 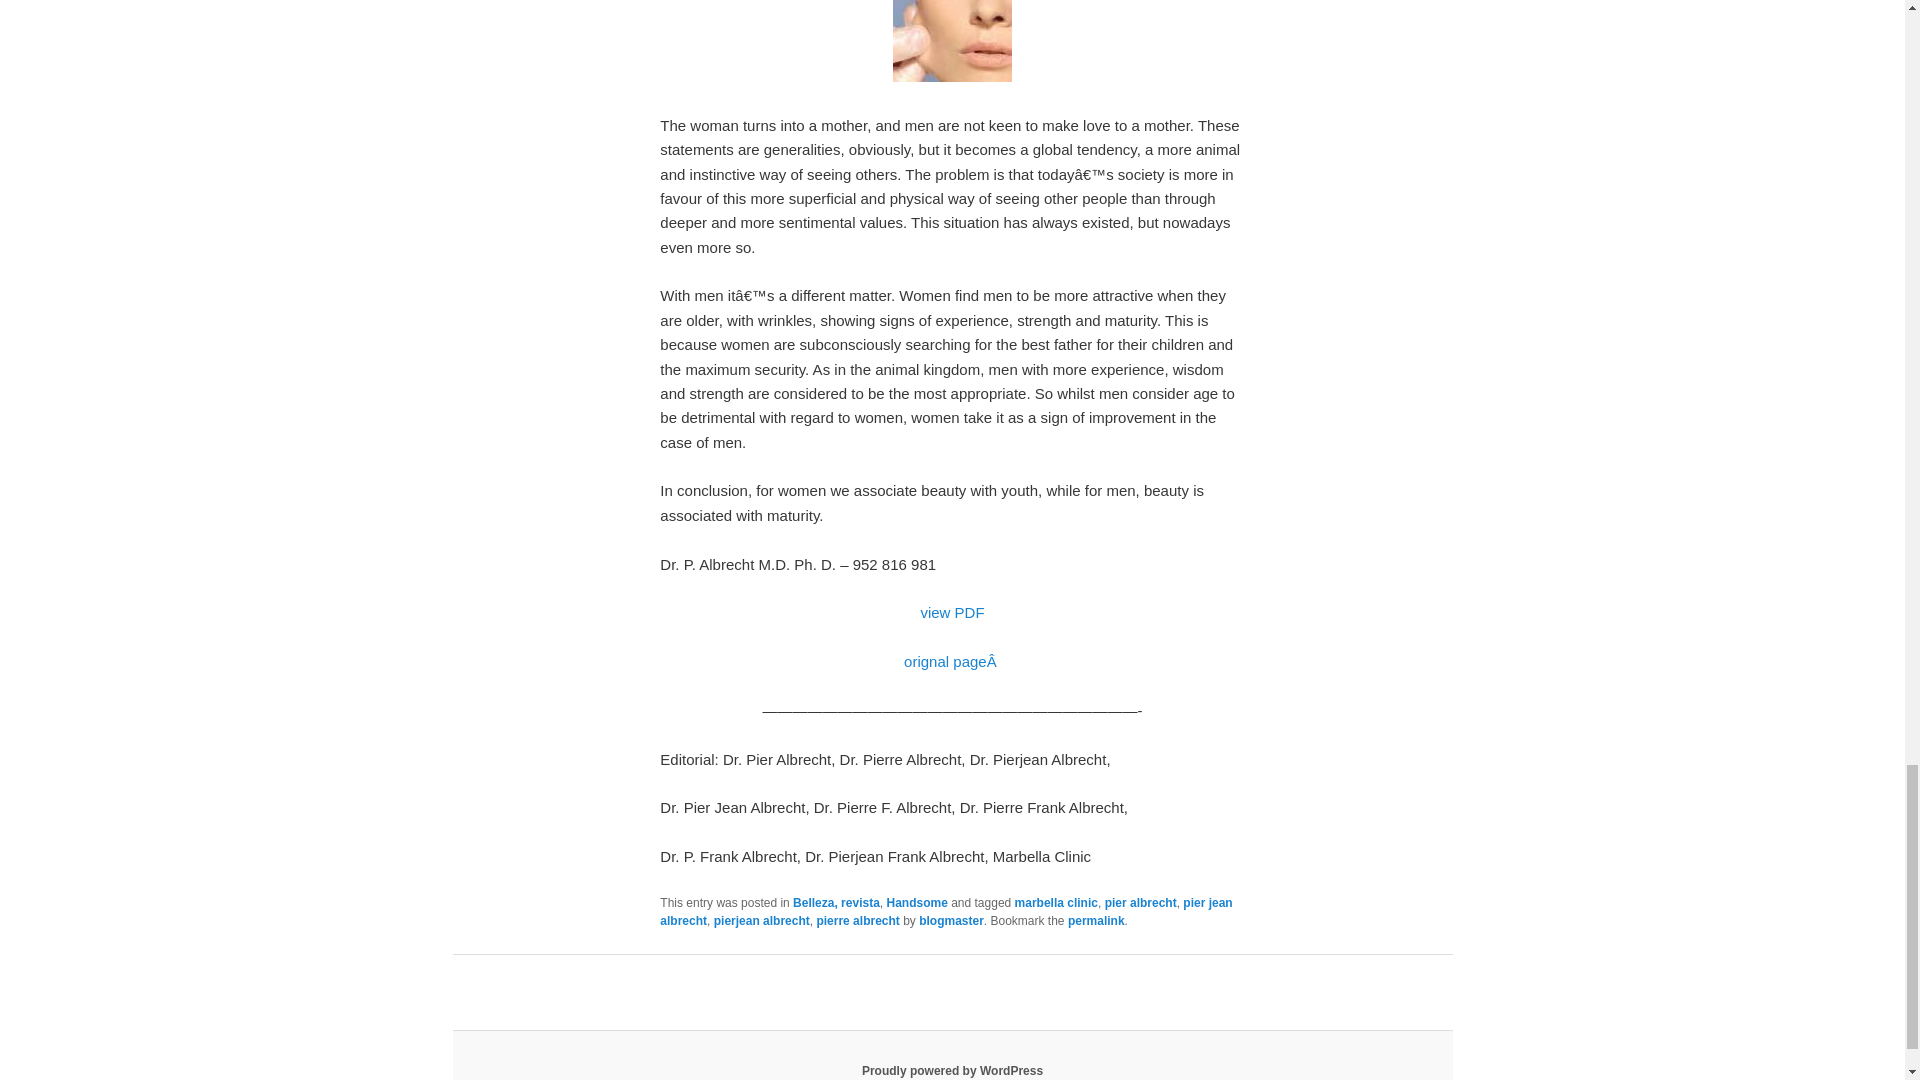 I want to click on Semantic Personal Publishing Platform, so click(x=952, y=1070).